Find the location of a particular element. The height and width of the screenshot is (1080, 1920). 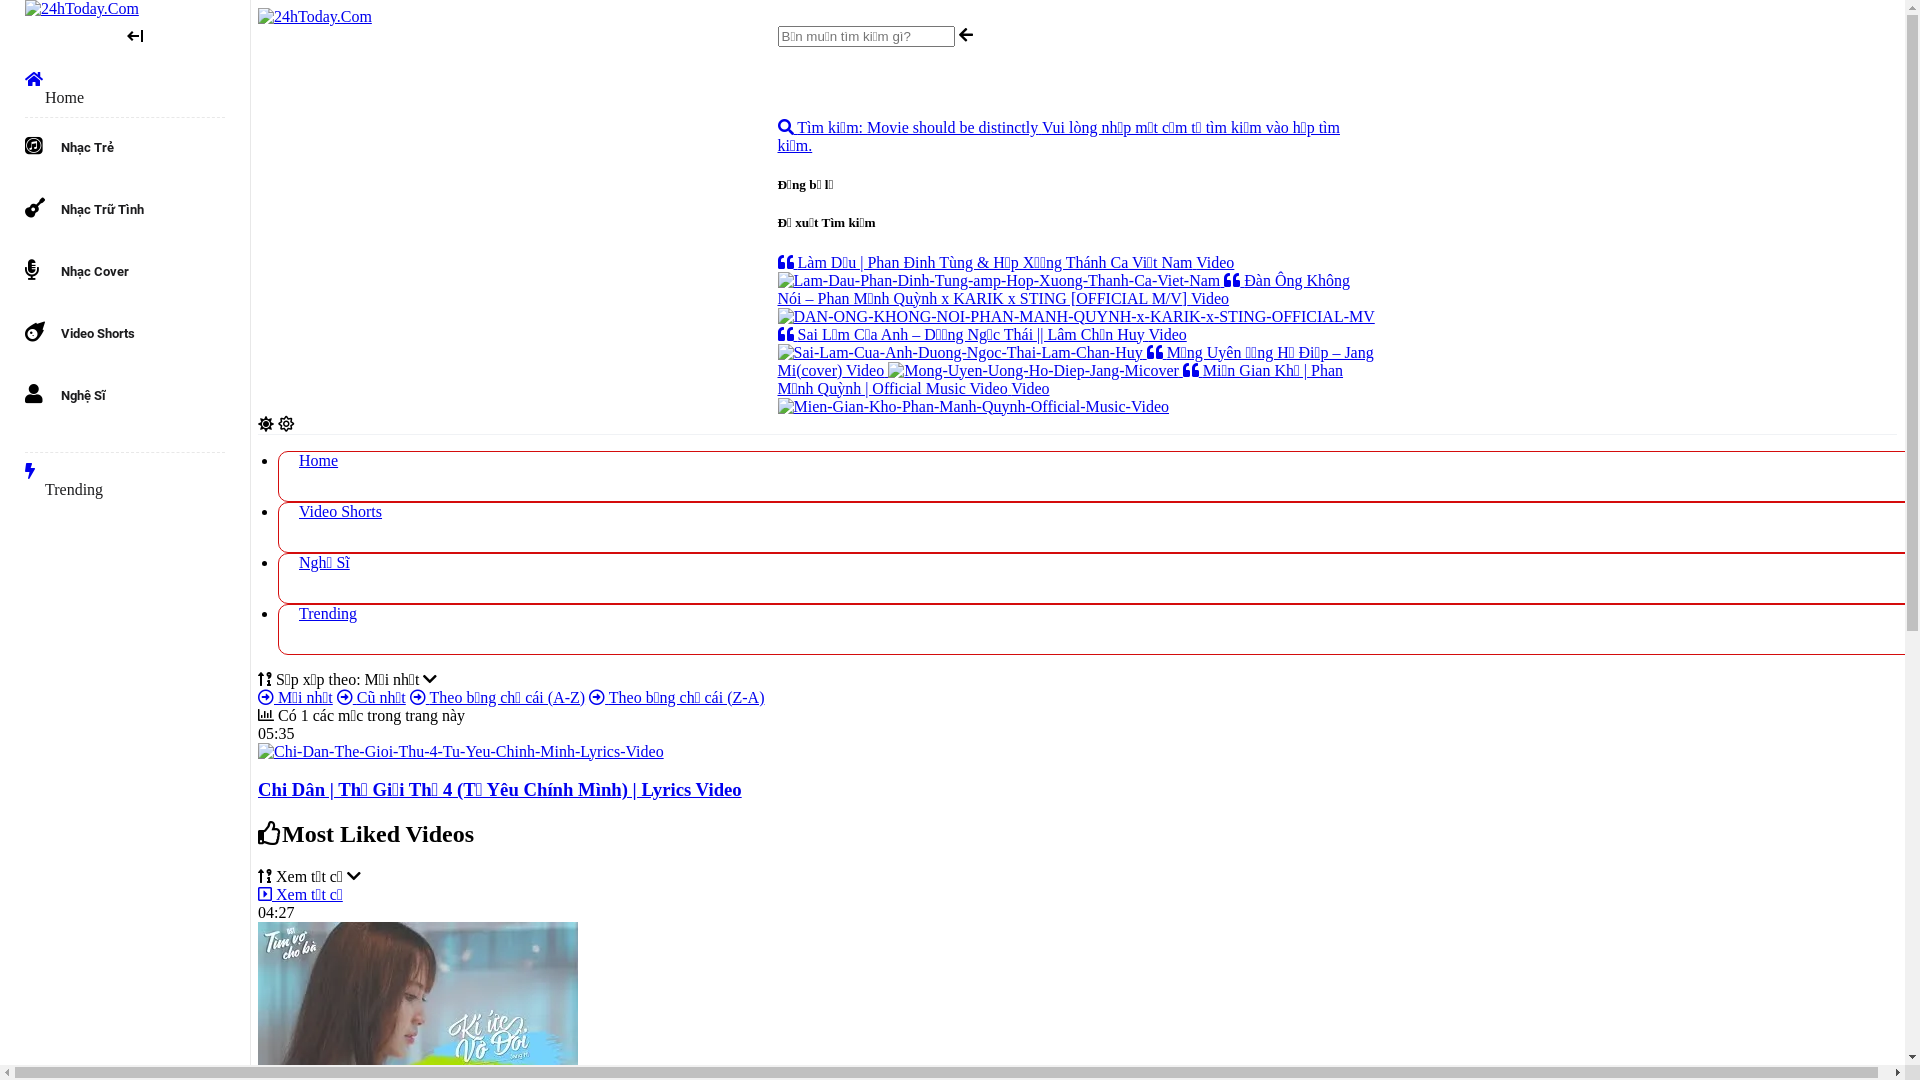

Video Shorts is located at coordinates (340, 512).